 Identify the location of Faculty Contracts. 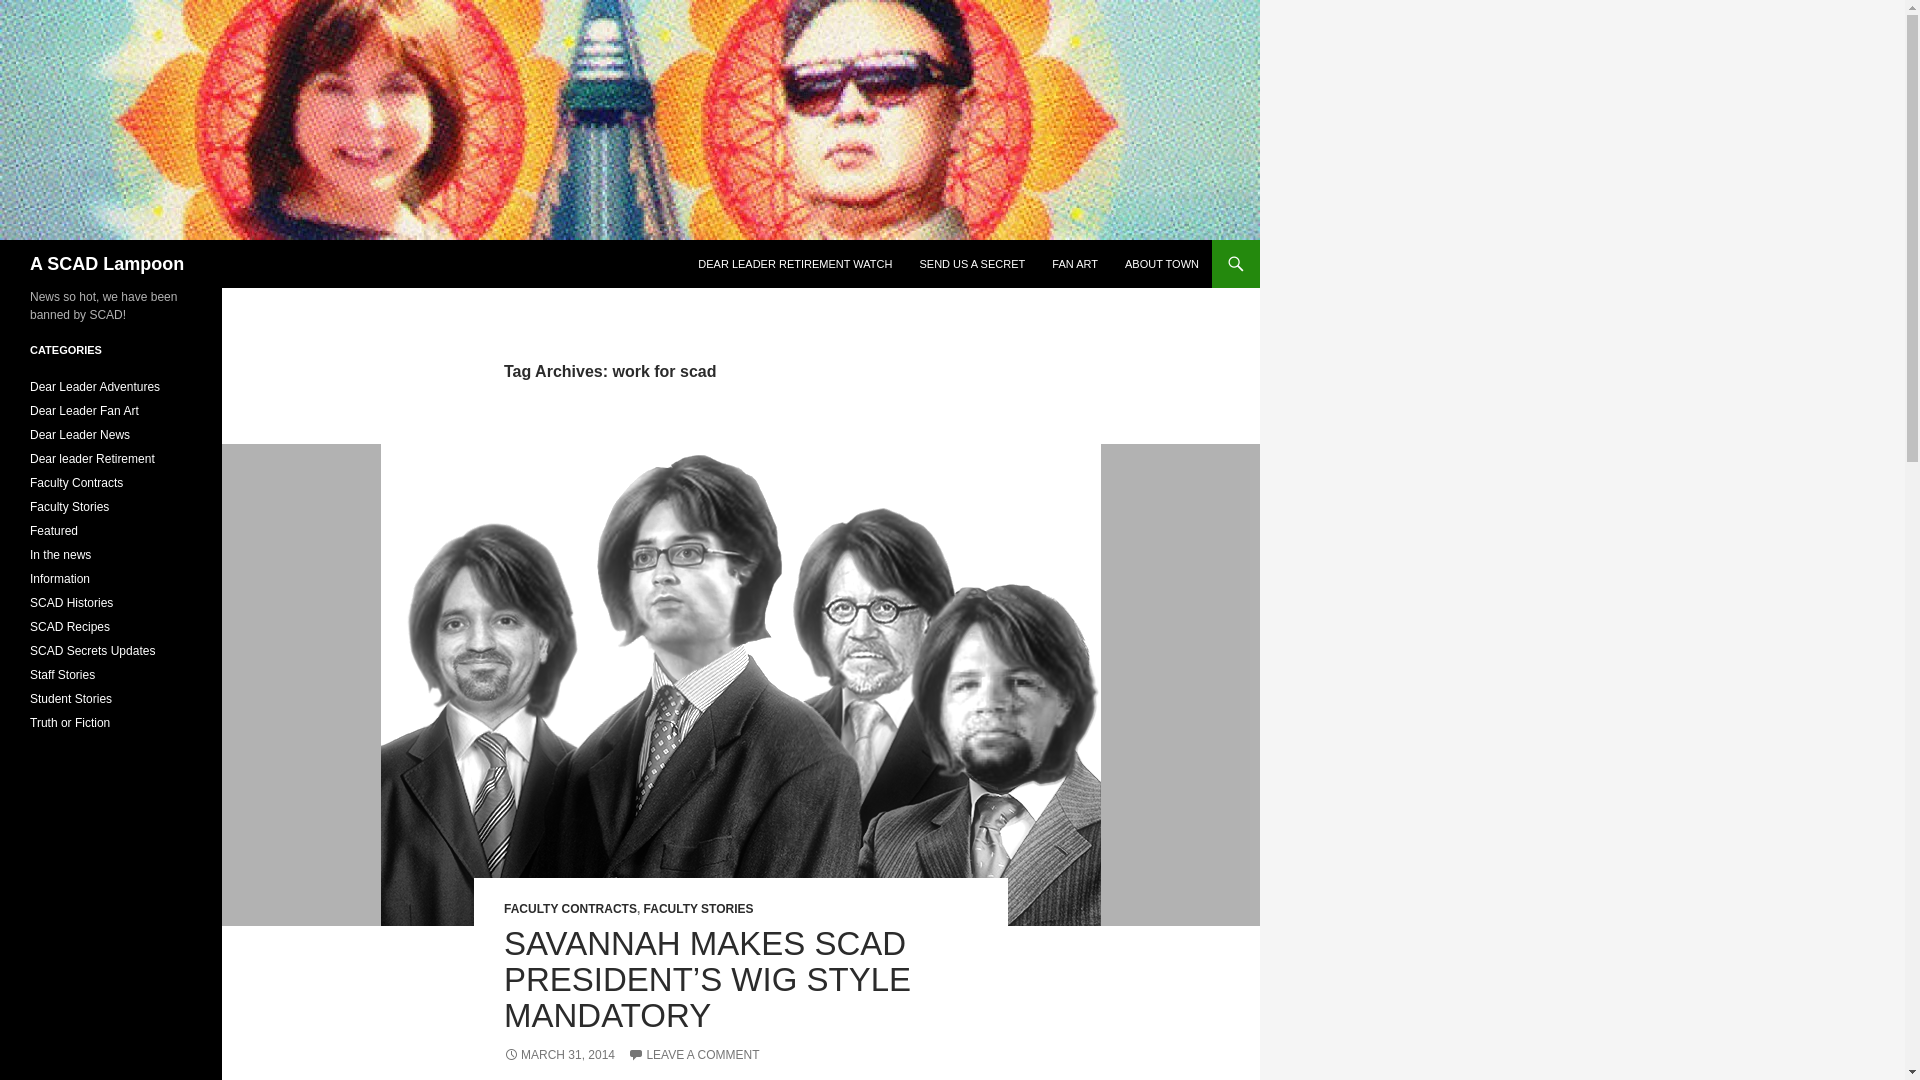
(76, 483).